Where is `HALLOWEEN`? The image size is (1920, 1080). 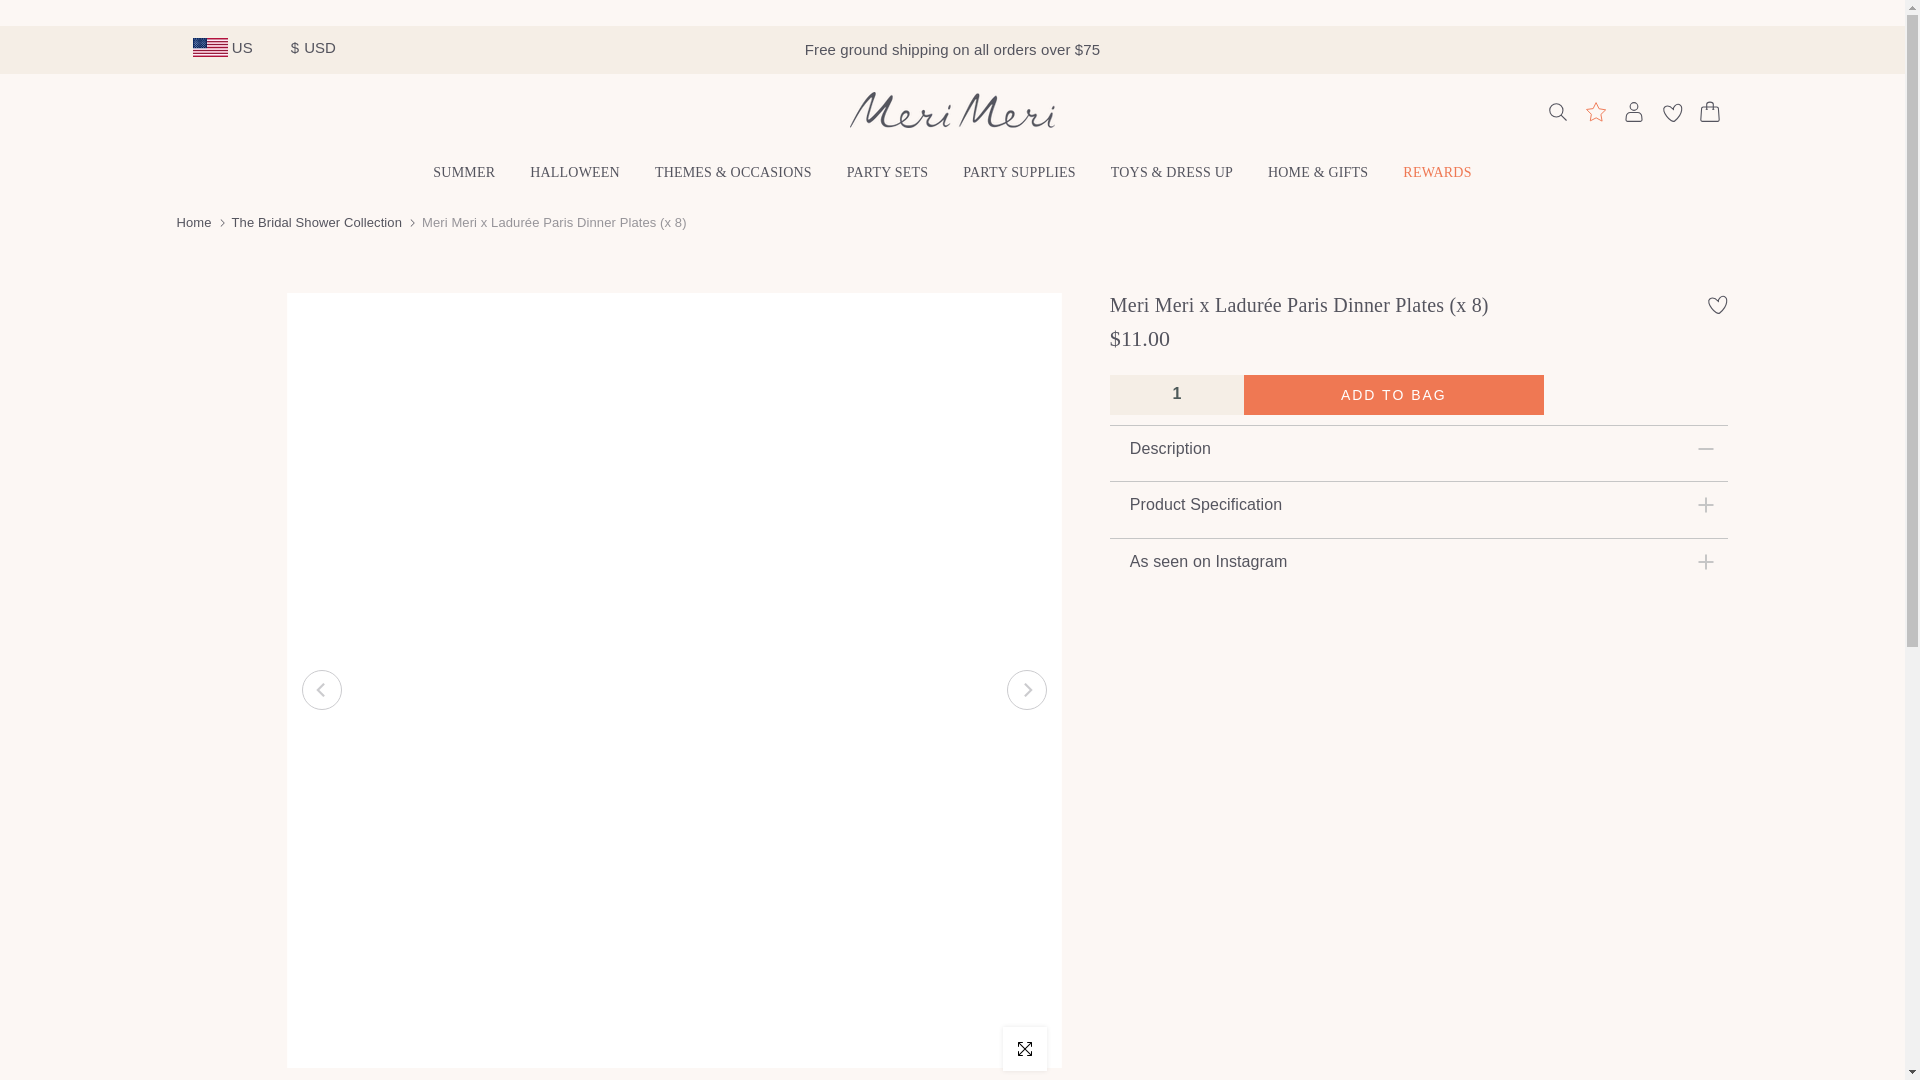 HALLOWEEN is located at coordinates (574, 172).